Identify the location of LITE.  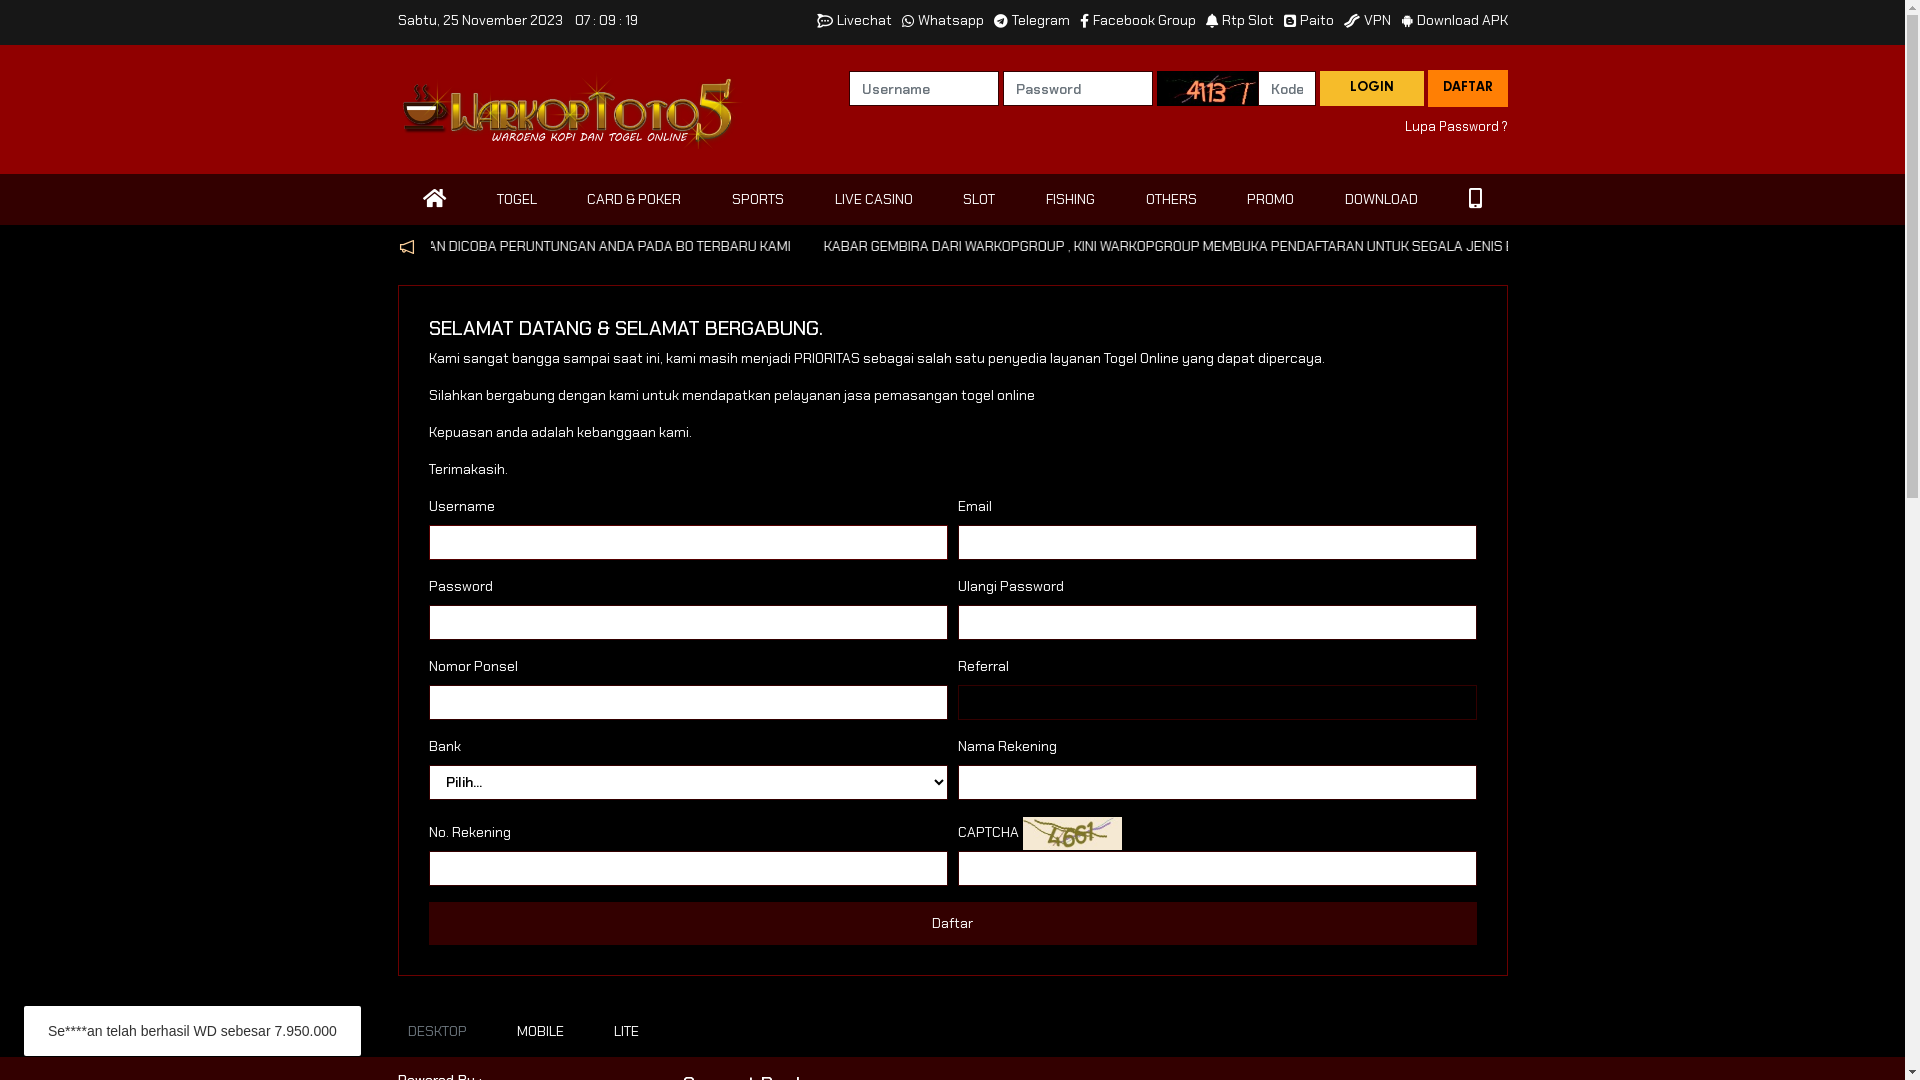
(626, 1032).